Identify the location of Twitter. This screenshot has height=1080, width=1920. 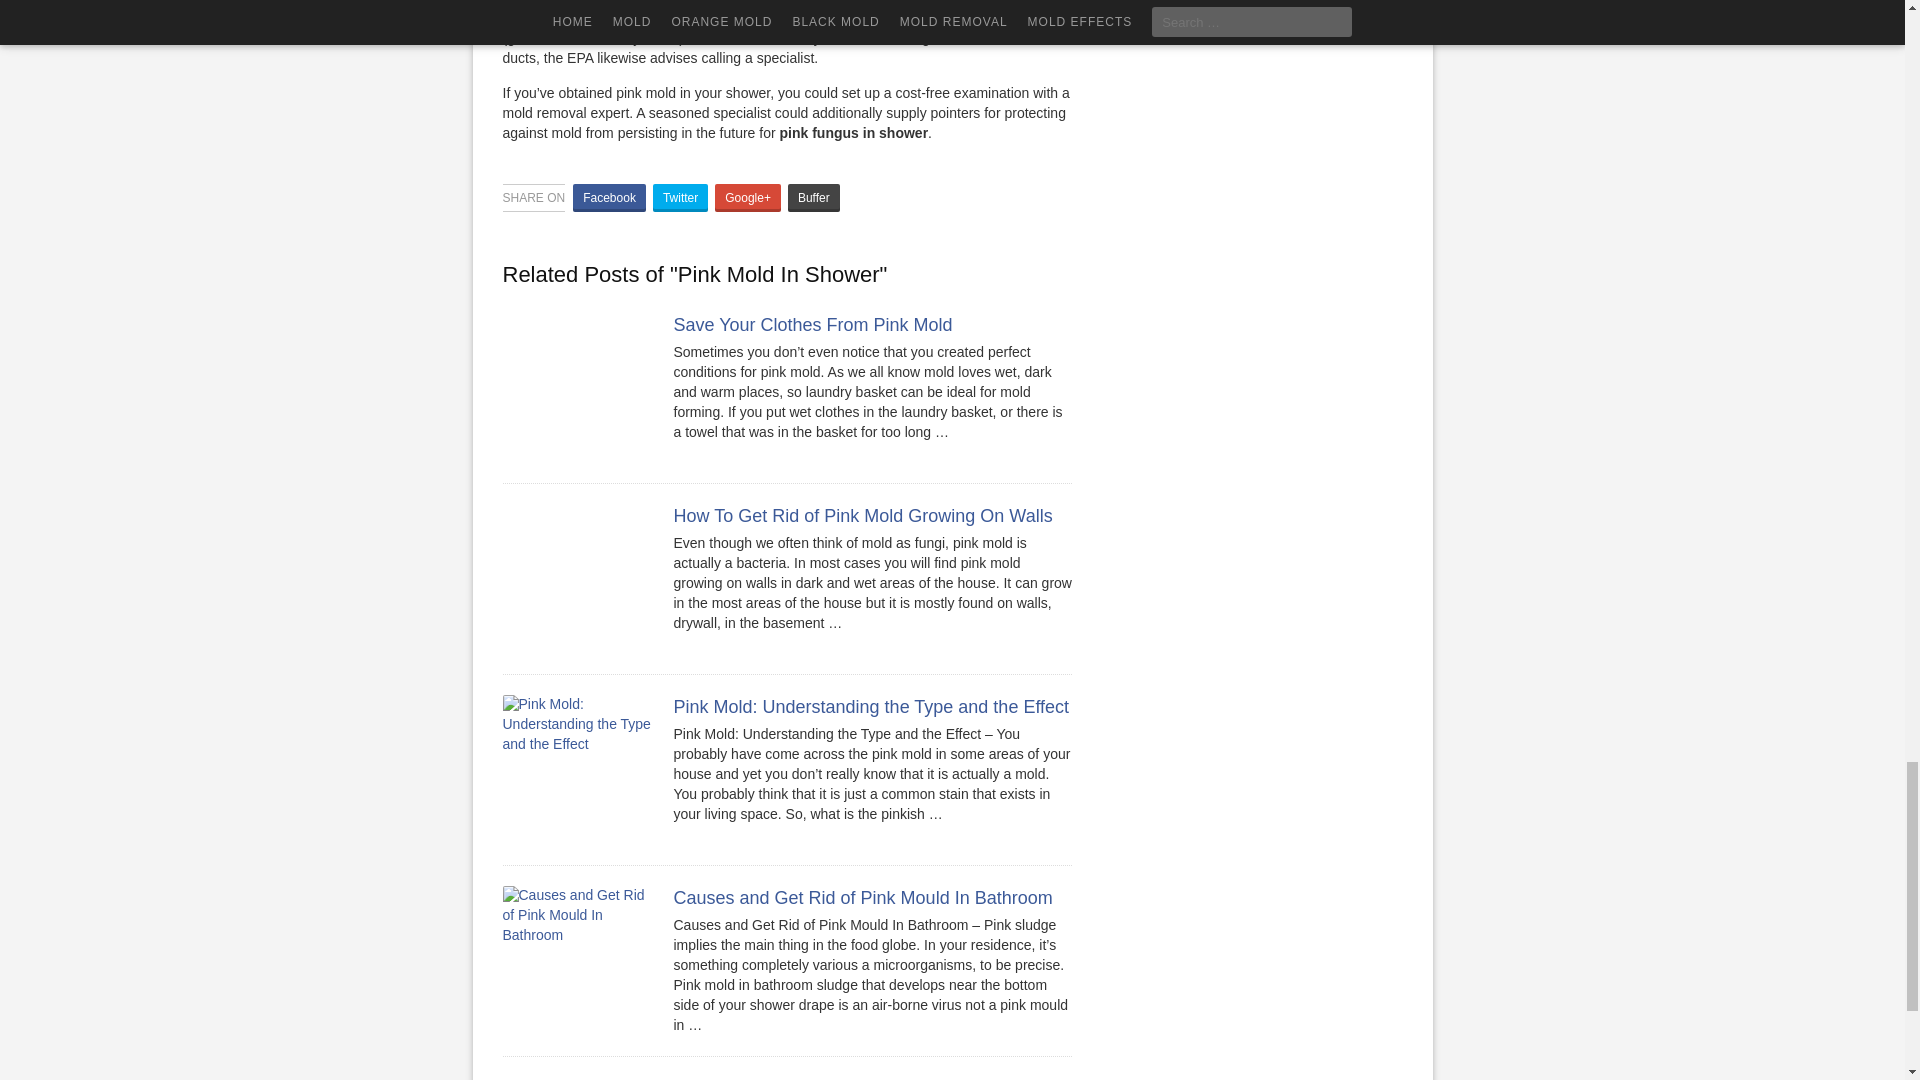
(680, 197).